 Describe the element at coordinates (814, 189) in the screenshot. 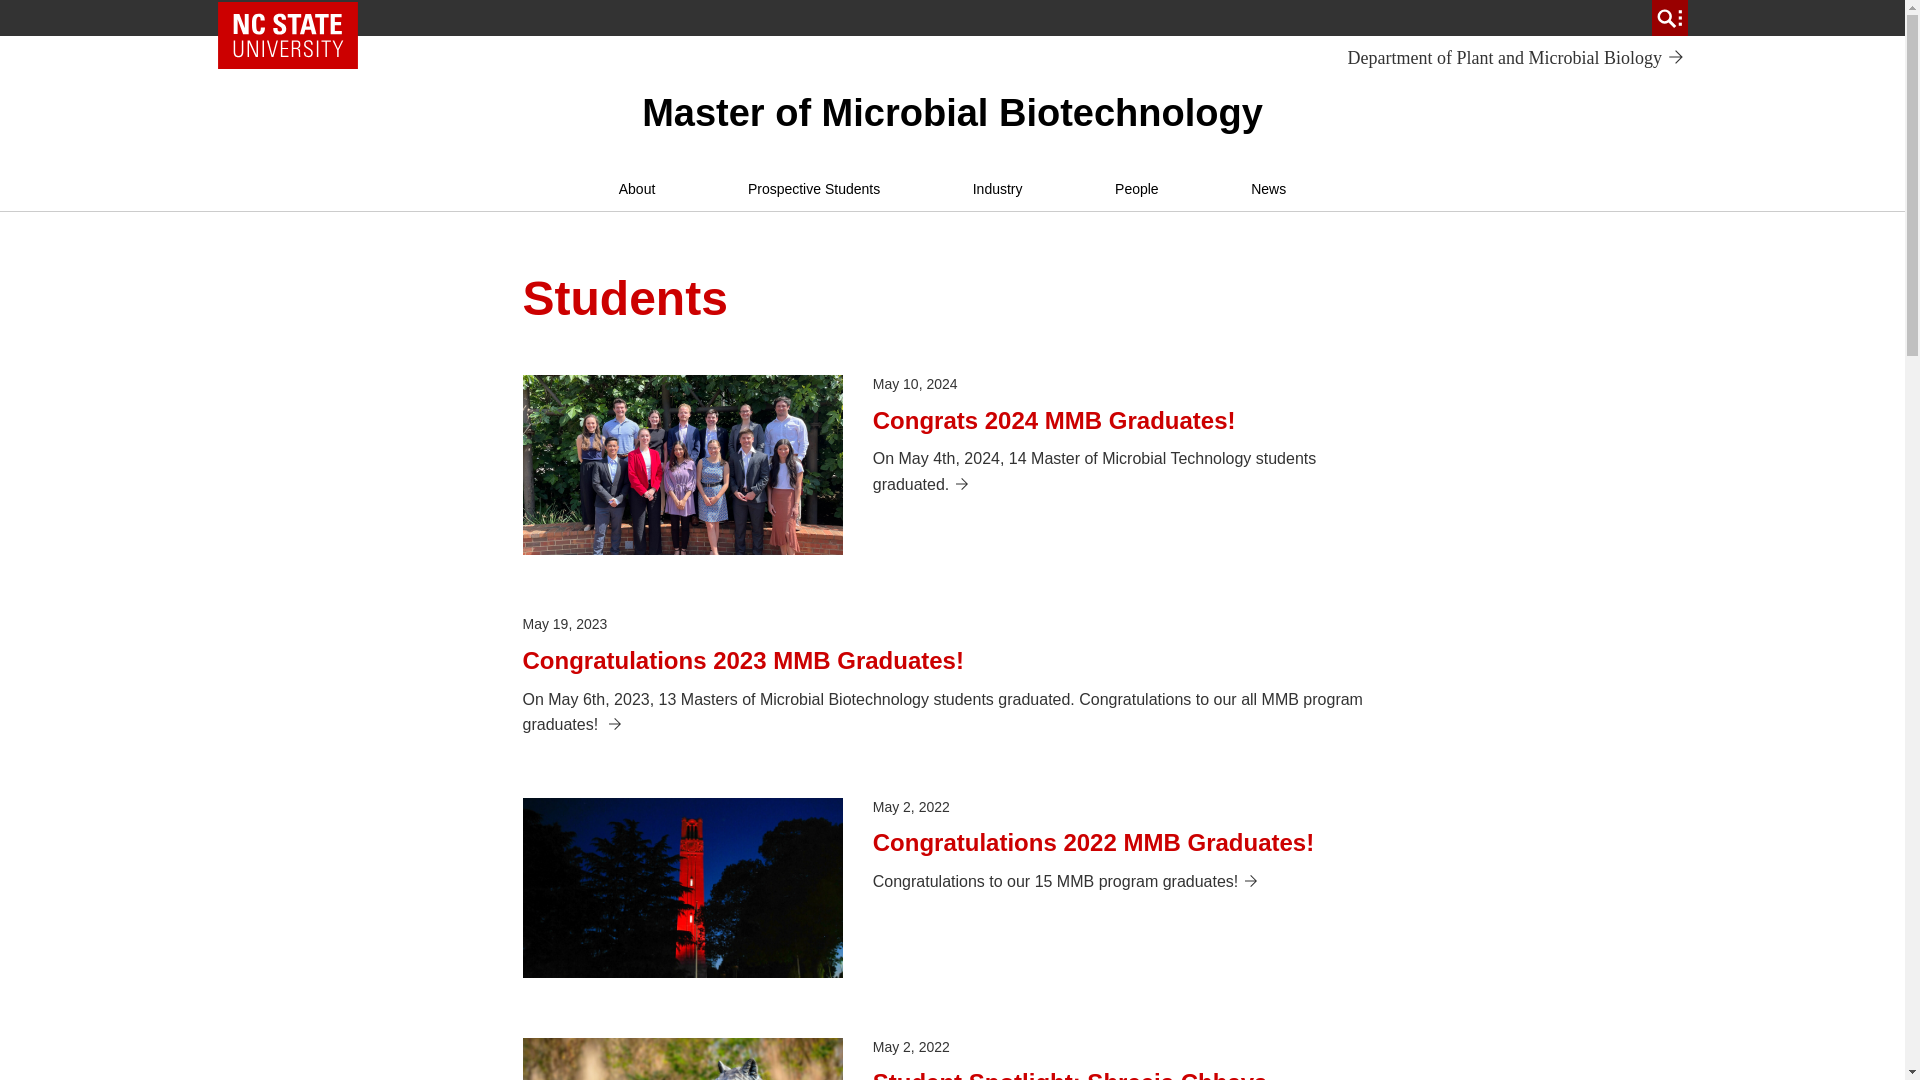

I see `NC State Home` at that location.